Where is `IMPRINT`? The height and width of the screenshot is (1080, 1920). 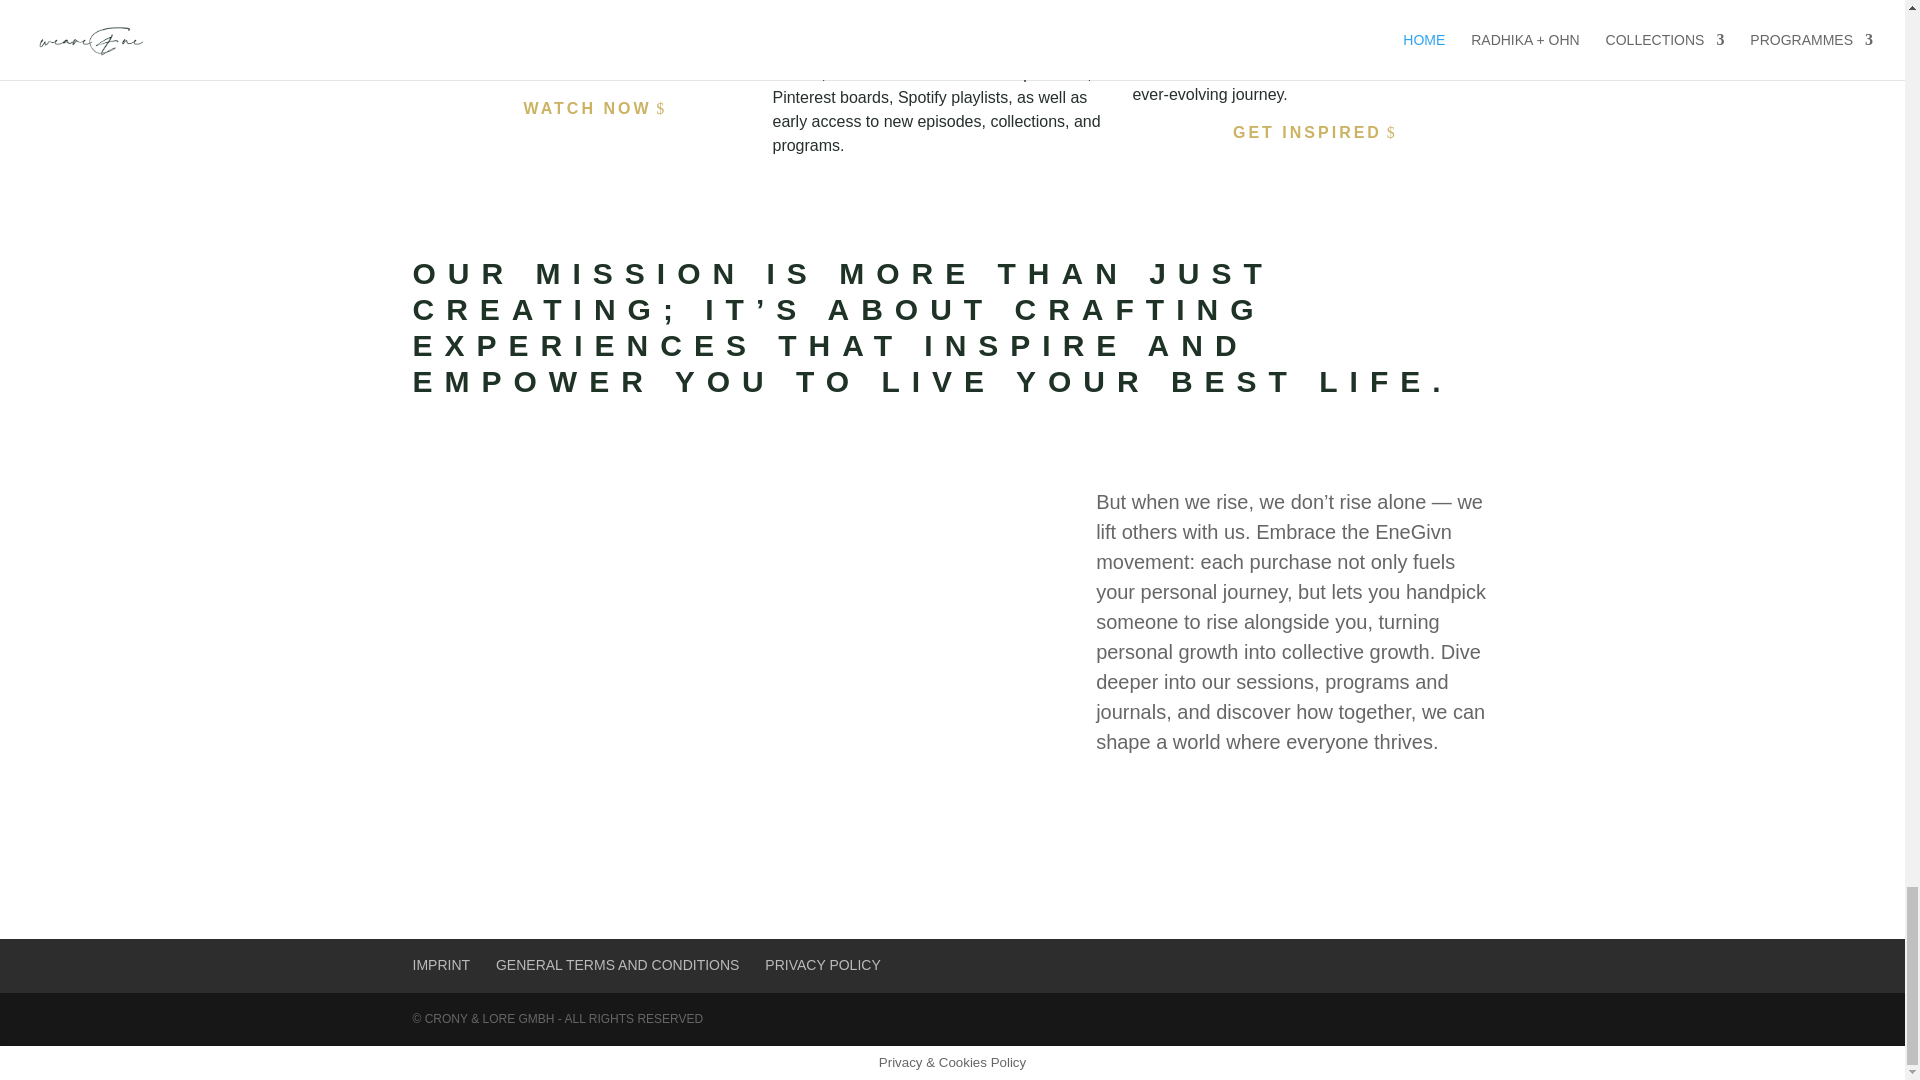
IMPRINT is located at coordinates (441, 964).